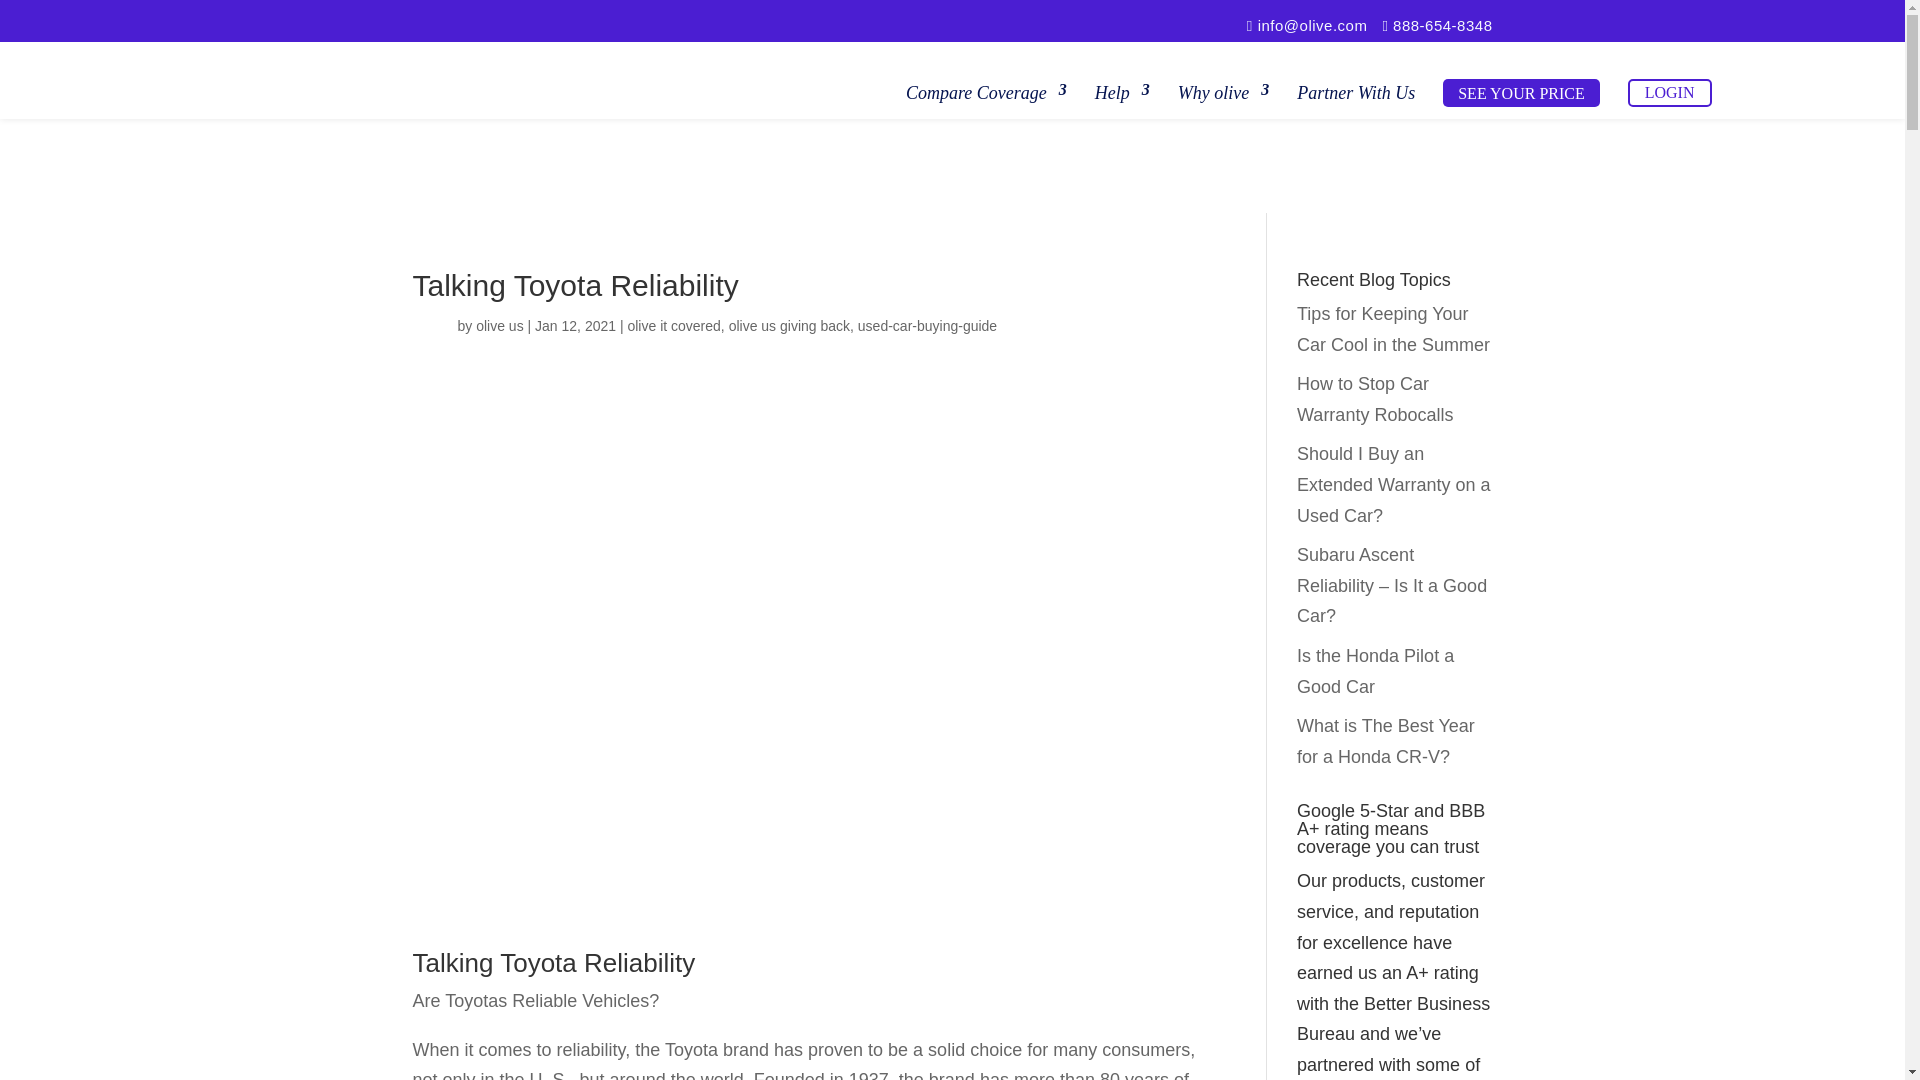  I want to click on Is the Honda Pilot a Good Car, so click(1375, 670).